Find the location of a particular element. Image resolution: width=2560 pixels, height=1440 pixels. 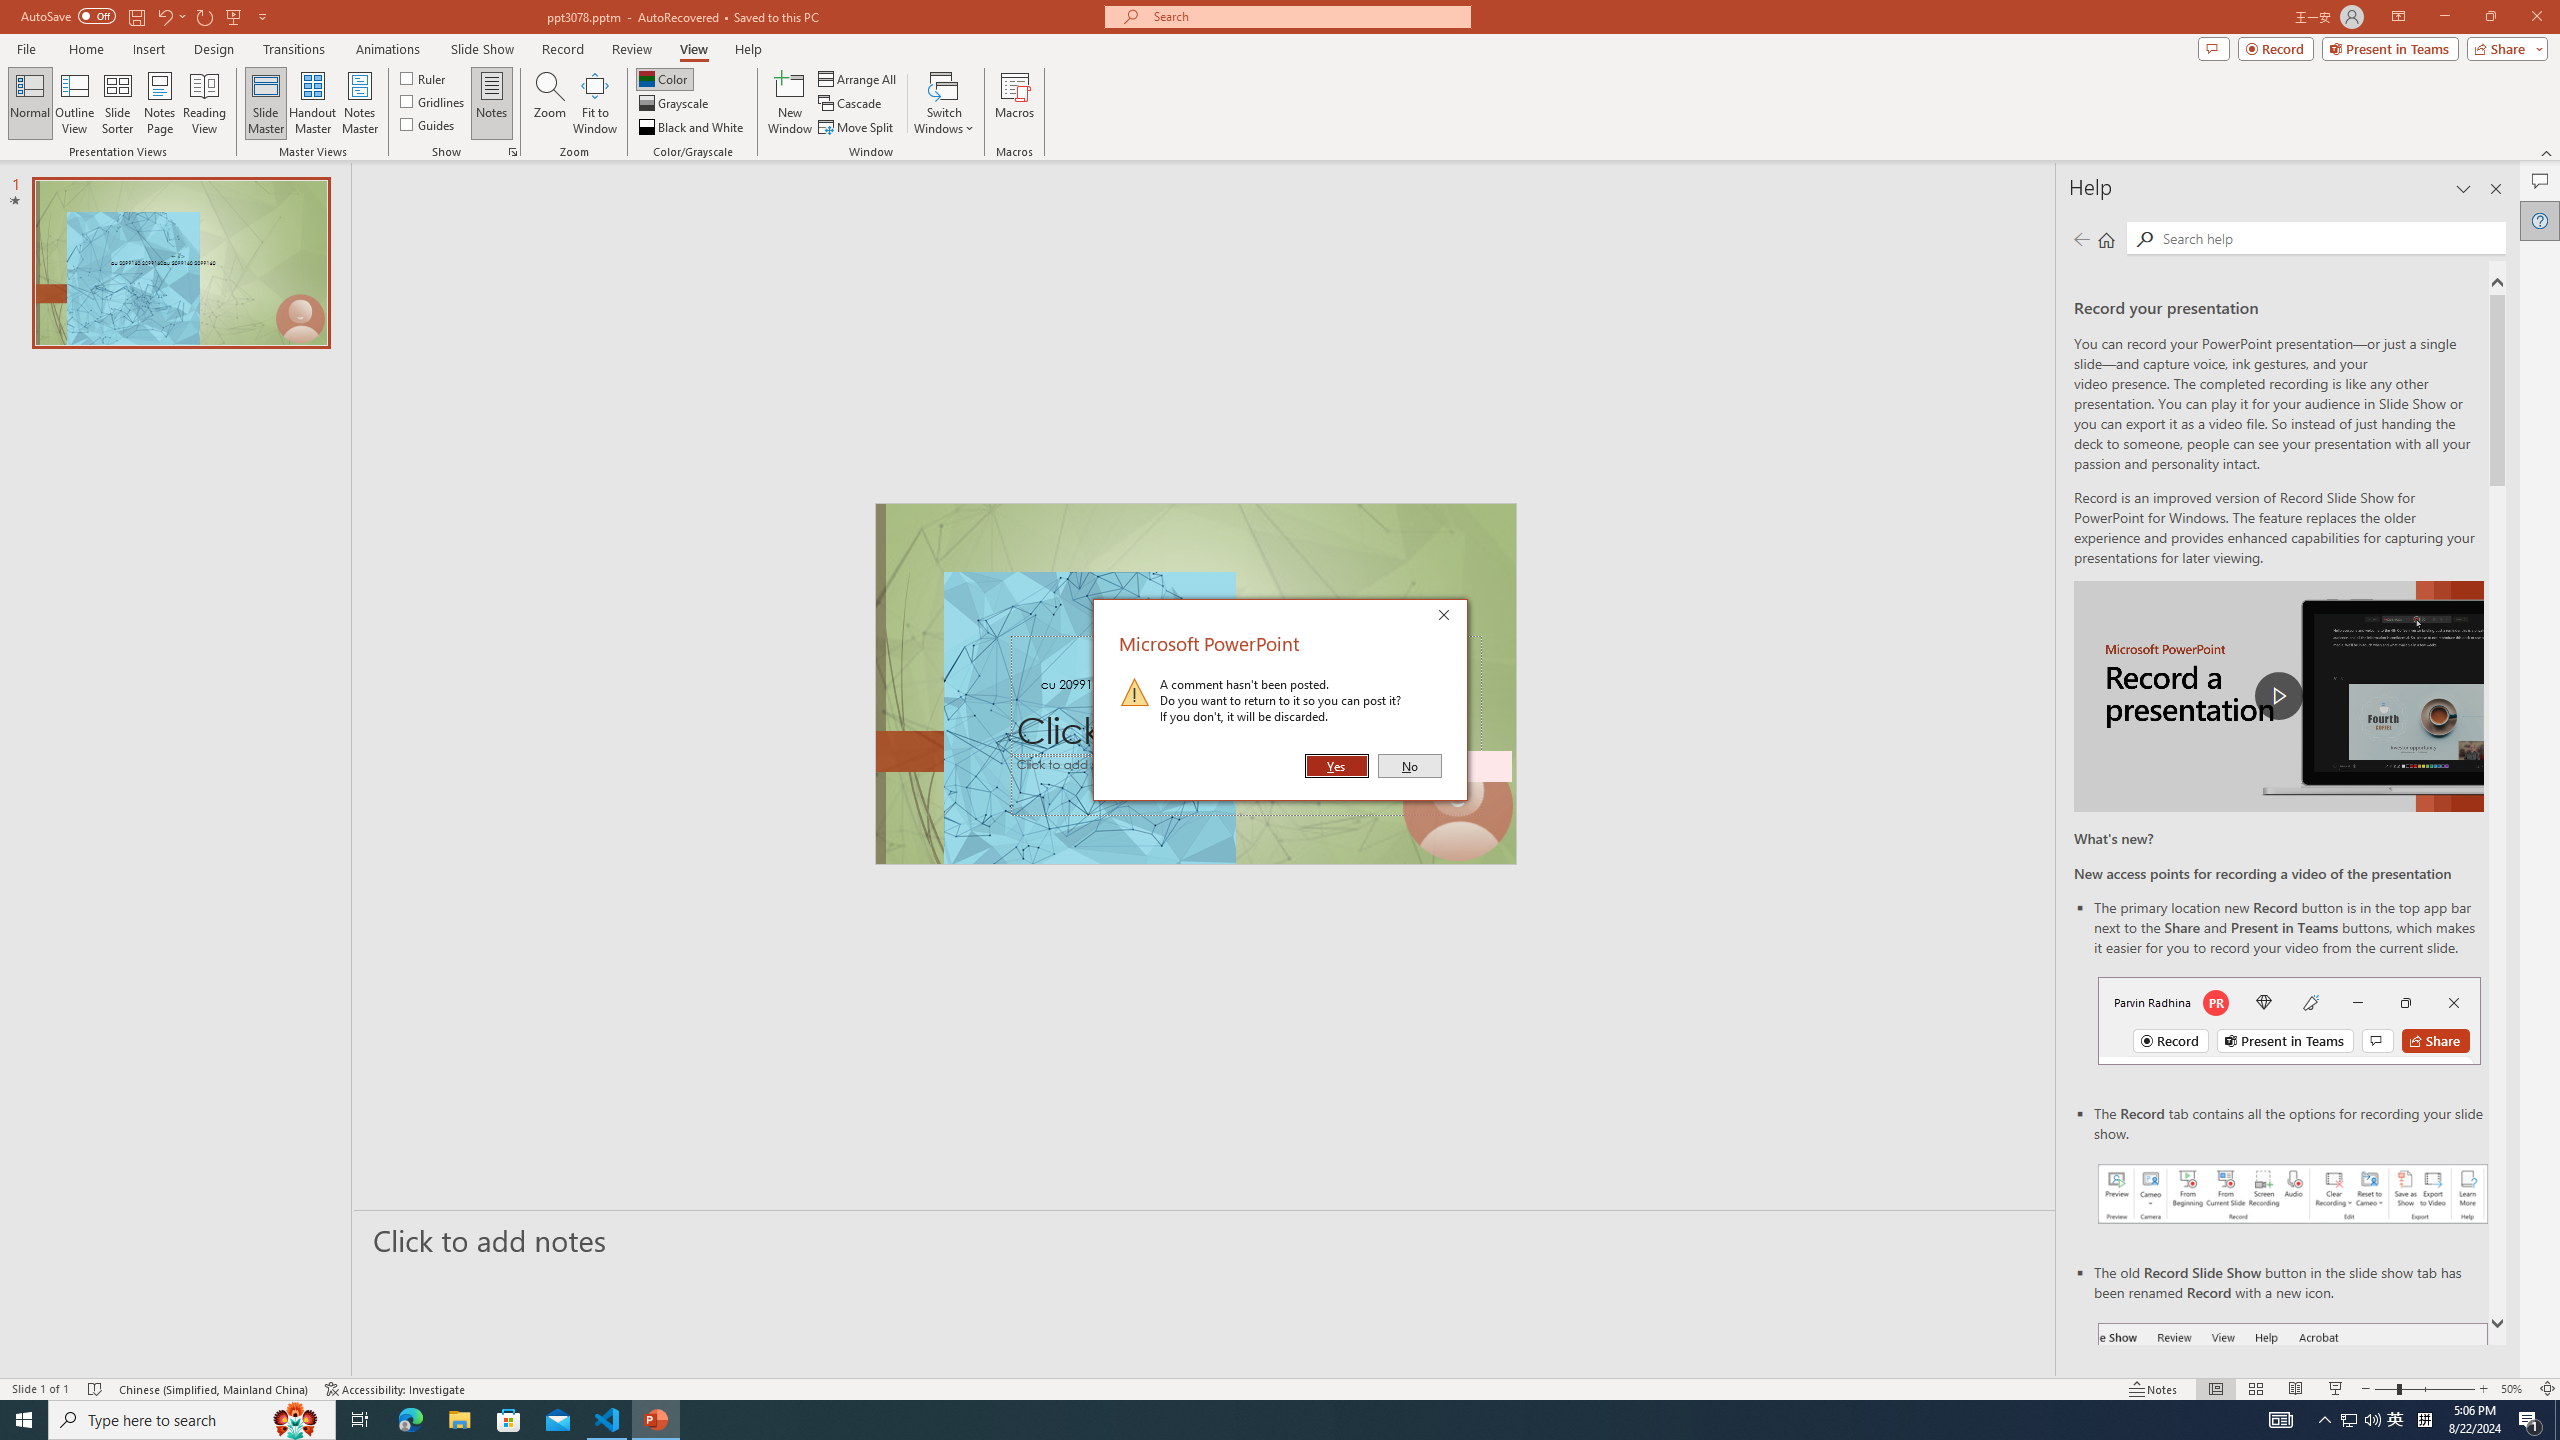

Switch Windows is located at coordinates (944, 103).